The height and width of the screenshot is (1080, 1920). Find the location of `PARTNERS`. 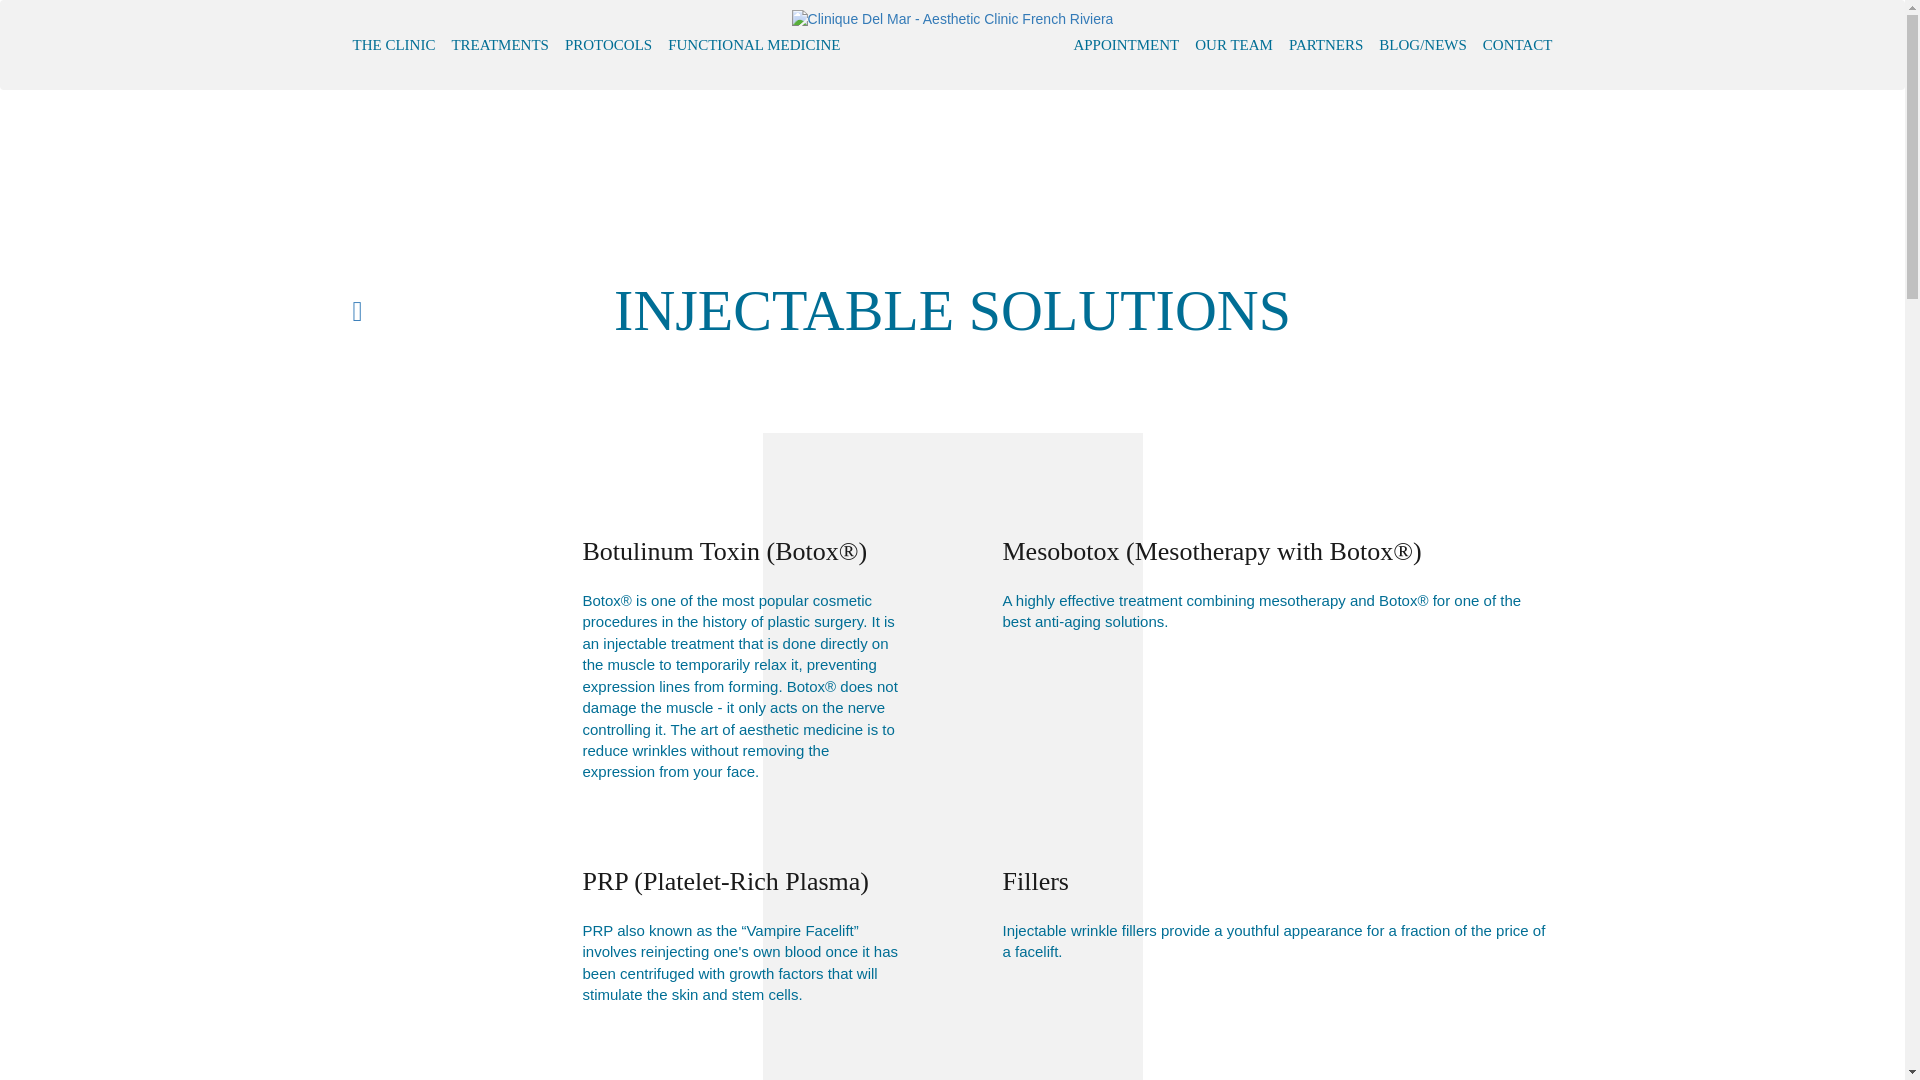

PARTNERS is located at coordinates (1325, 45).